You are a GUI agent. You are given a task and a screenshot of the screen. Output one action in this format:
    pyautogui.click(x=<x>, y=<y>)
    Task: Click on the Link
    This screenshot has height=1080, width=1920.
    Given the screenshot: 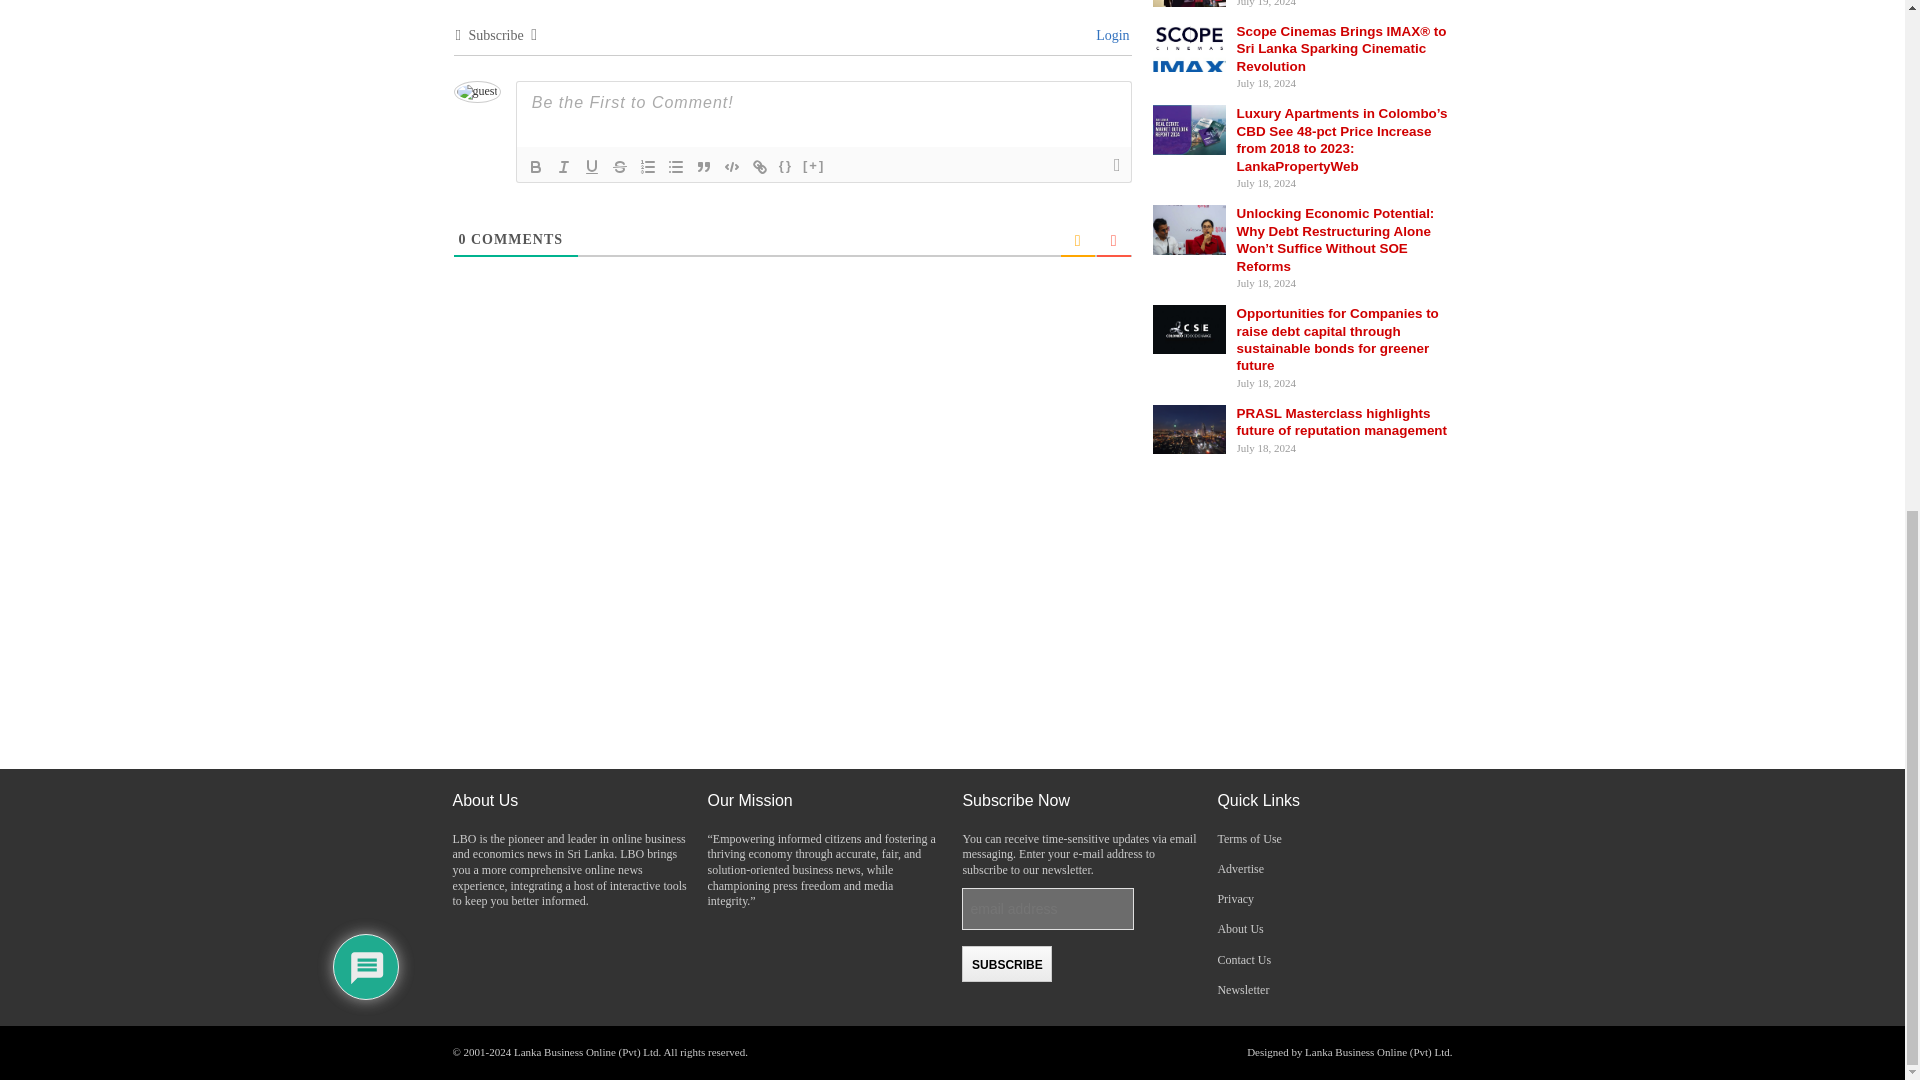 What is the action you would take?
    pyautogui.click(x=760, y=167)
    